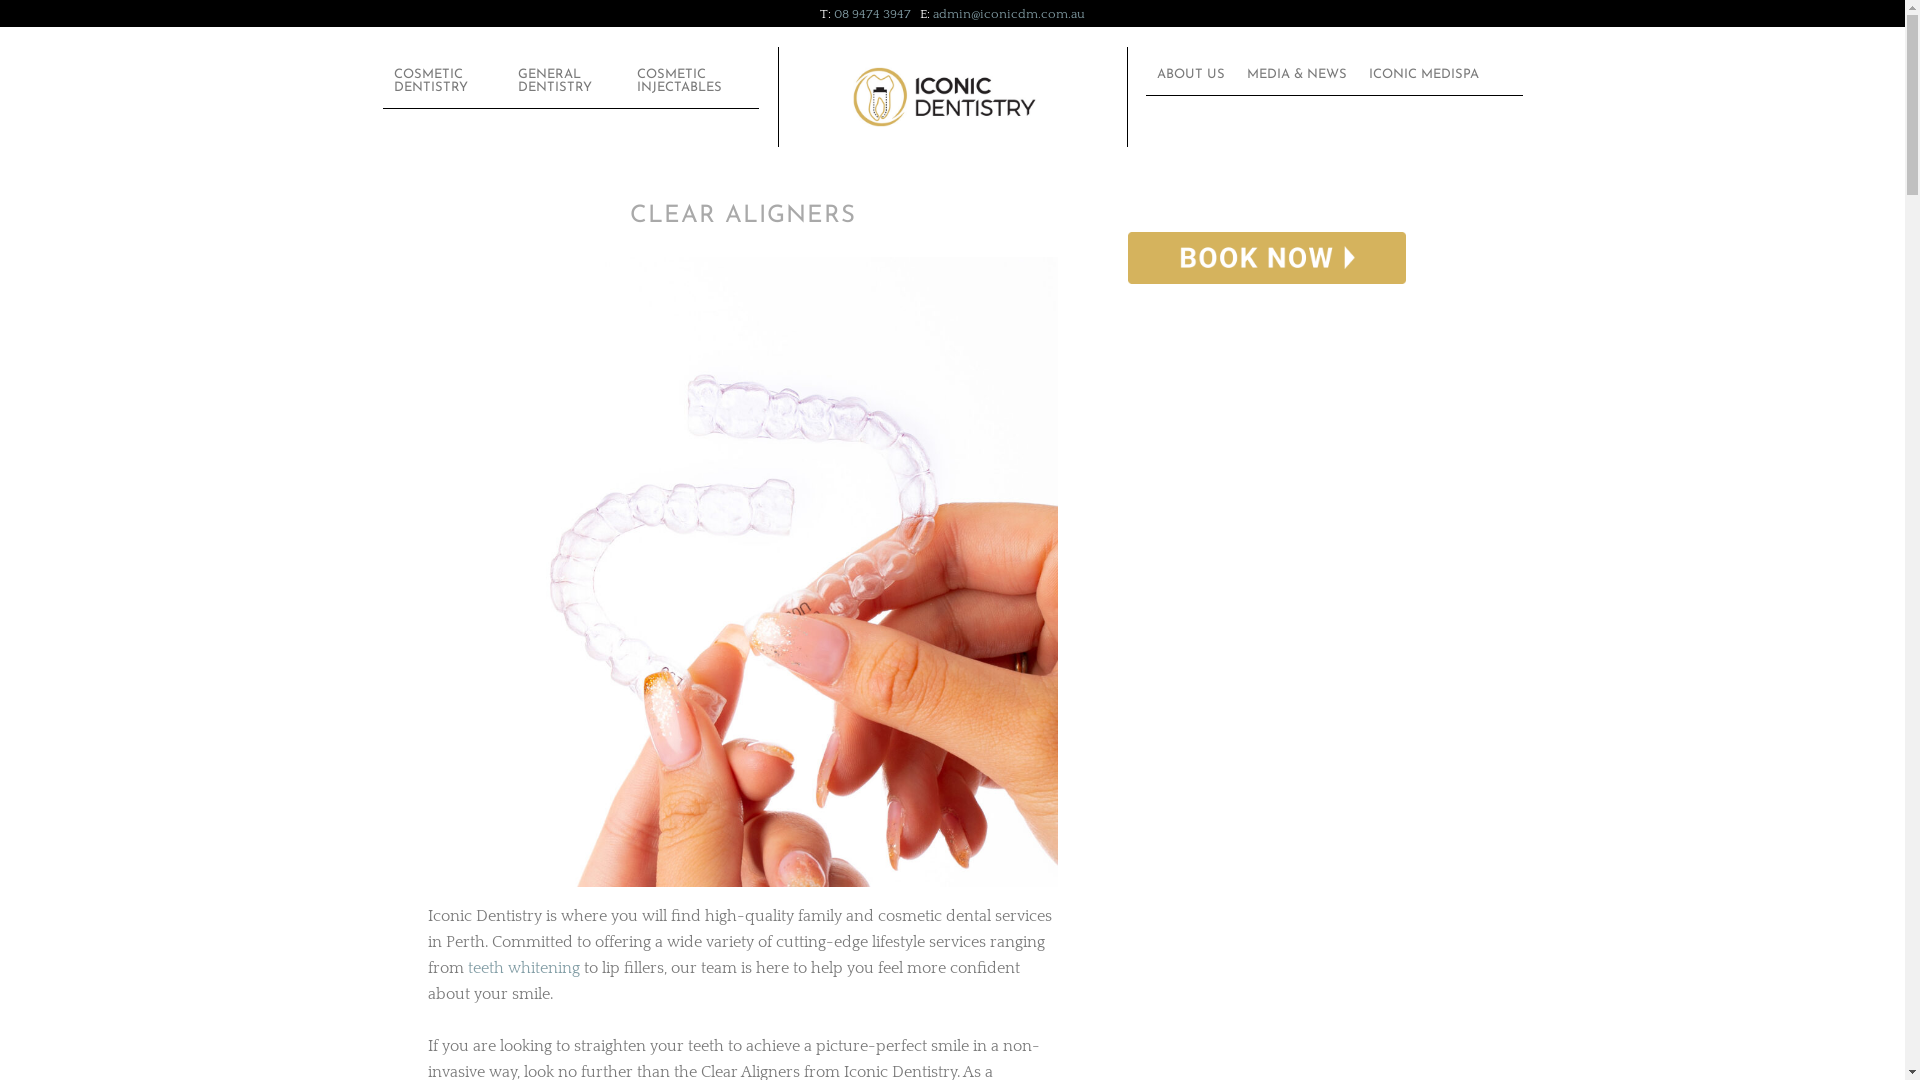 The width and height of the screenshot is (1920, 1080). I want to click on GENERAL DENTISTRY, so click(566, 80).